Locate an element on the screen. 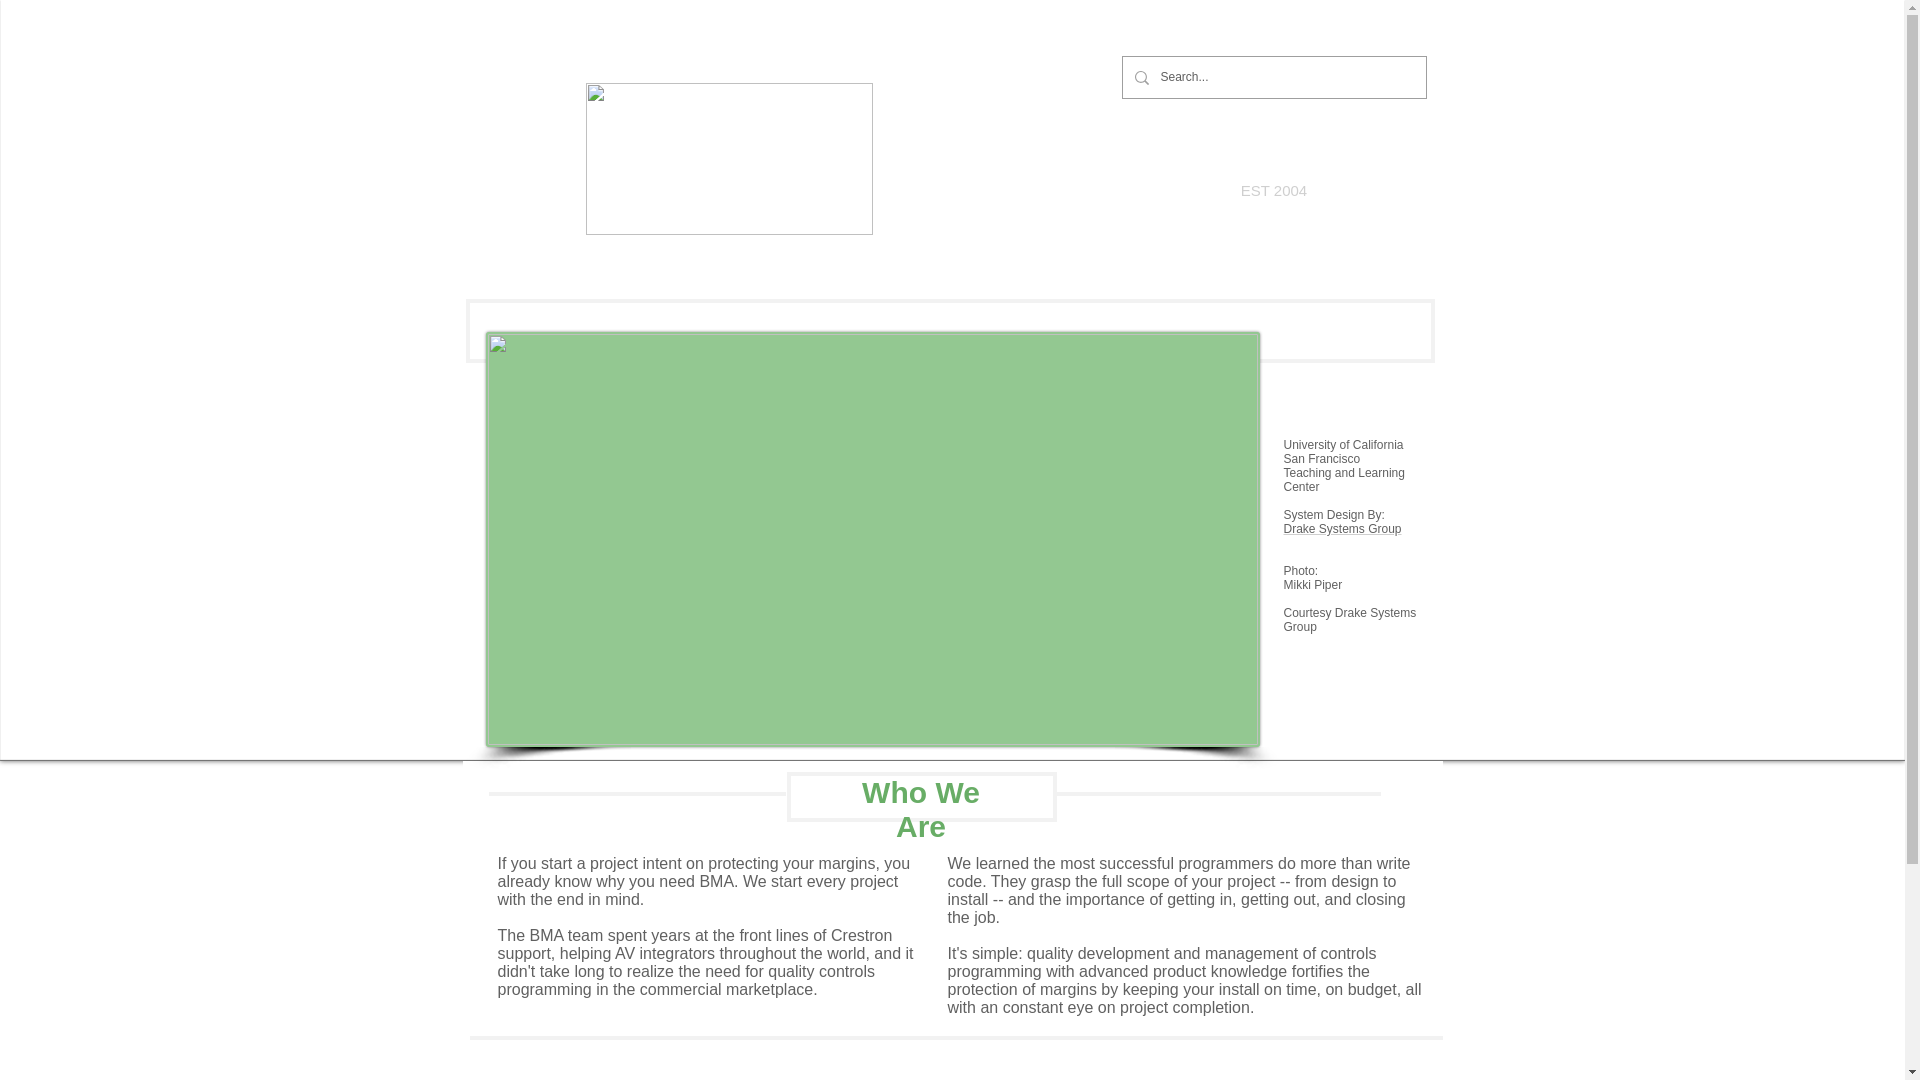 Image resolution: width=1920 pixels, height=1080 pixels. Drake Systems Group is located at coordinates (1342, 528).